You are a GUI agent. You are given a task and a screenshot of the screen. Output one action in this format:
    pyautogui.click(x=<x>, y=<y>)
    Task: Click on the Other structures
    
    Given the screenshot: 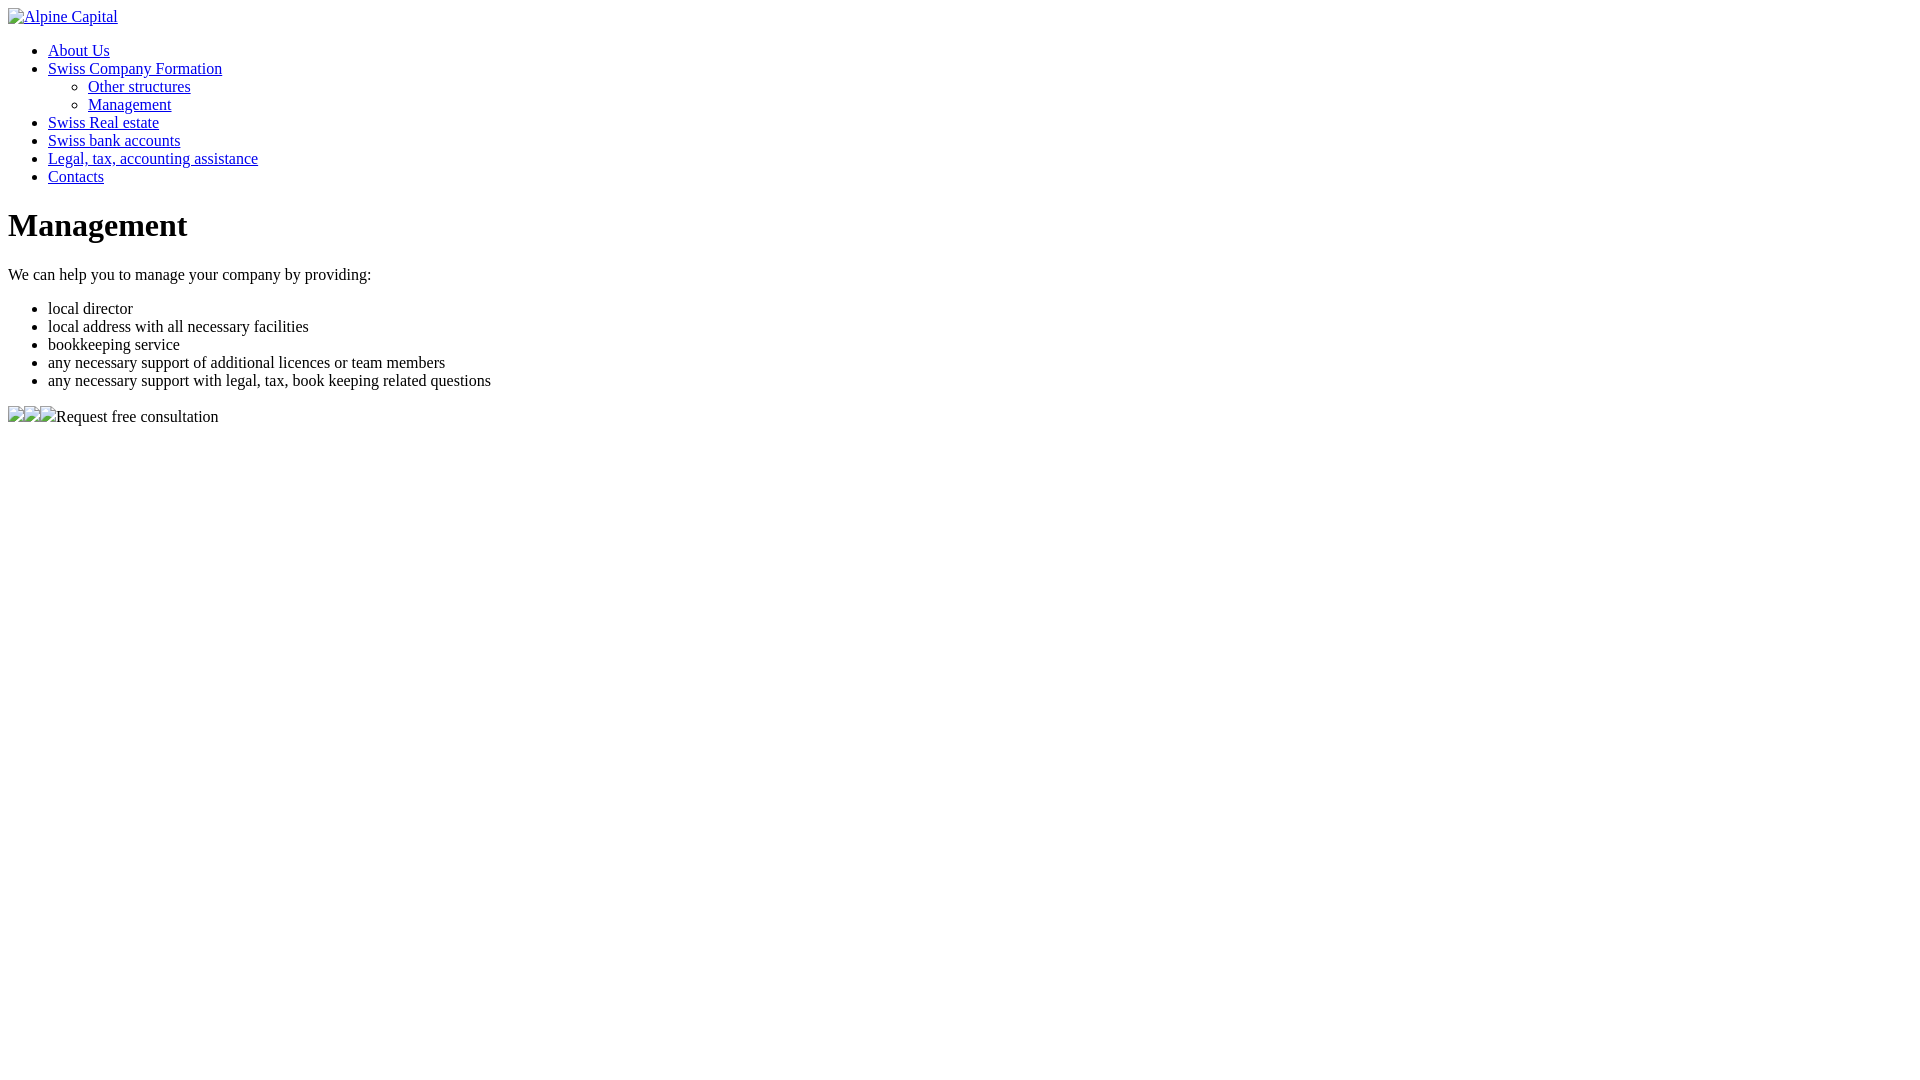 What is the action you would take?
    pyautogui.click(x=140, y=86)
    